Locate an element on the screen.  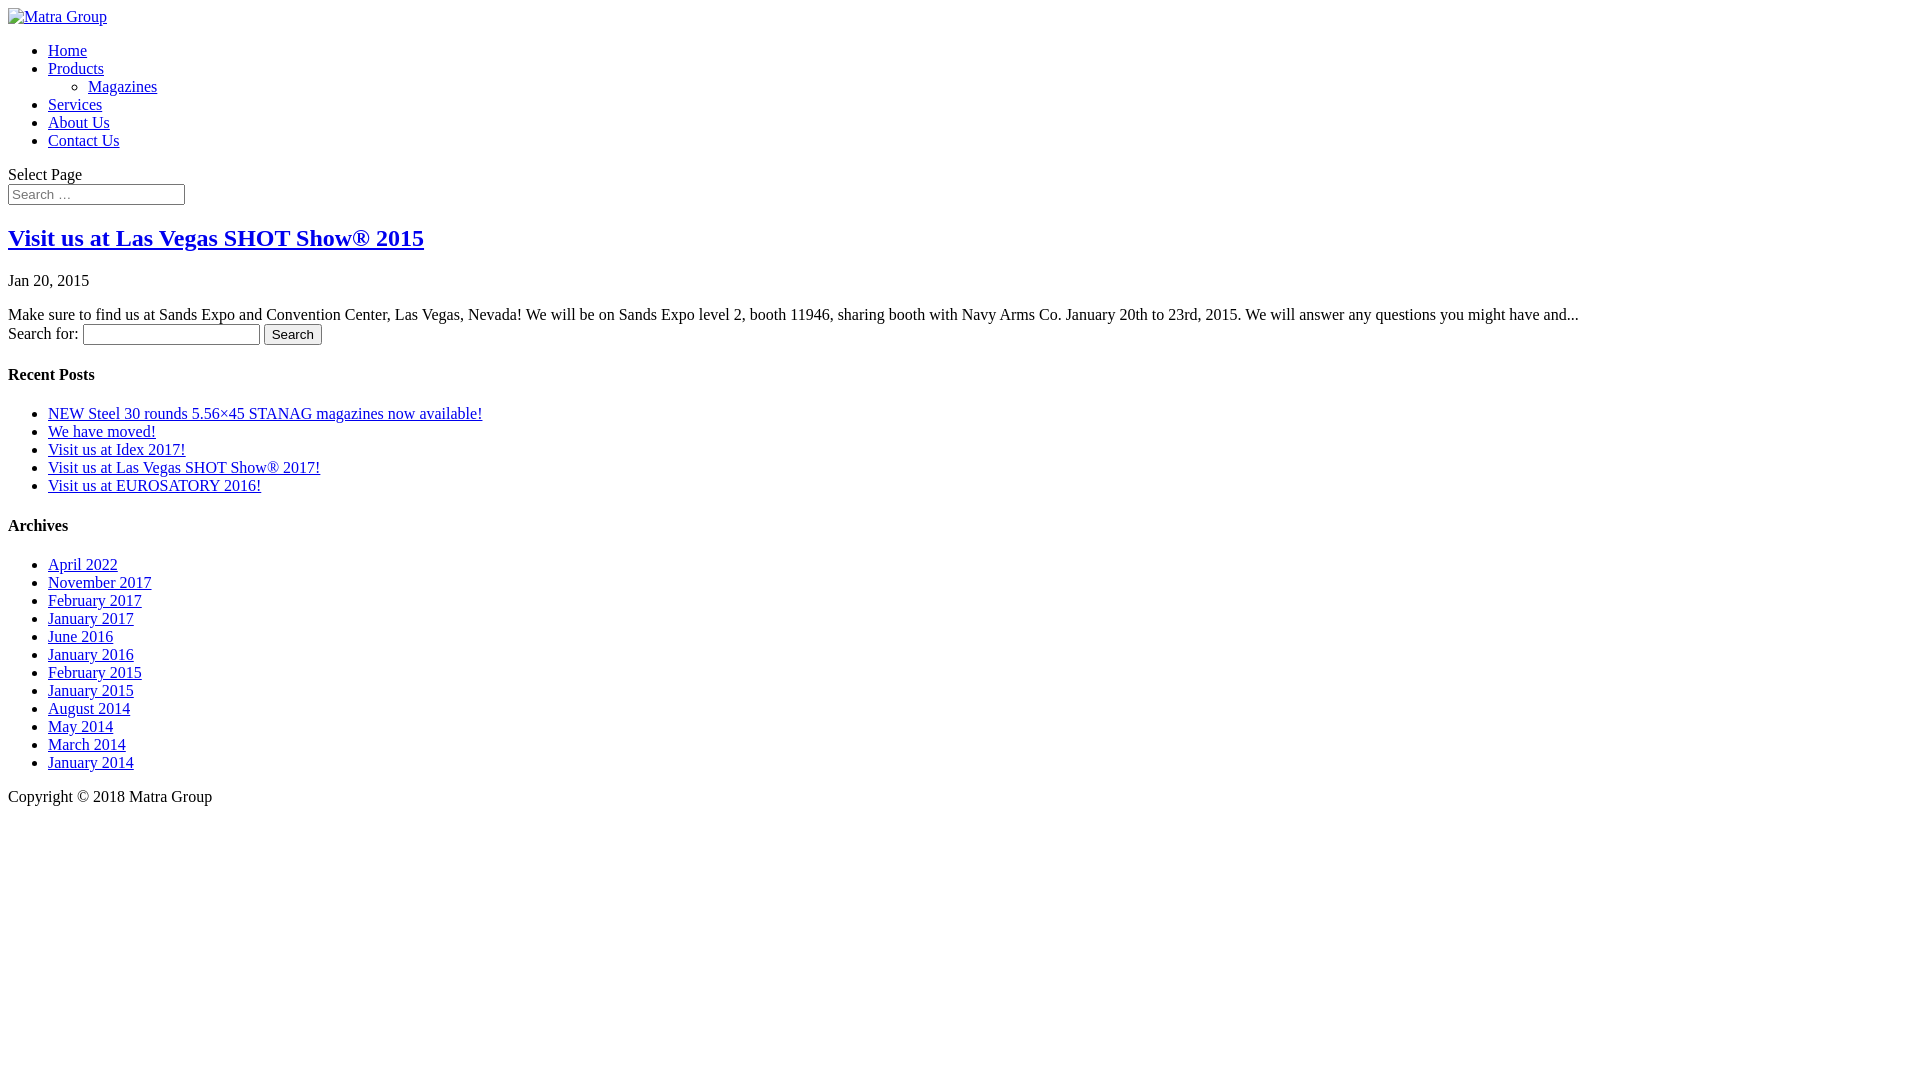
About Us is located at coordinates (79, 122).